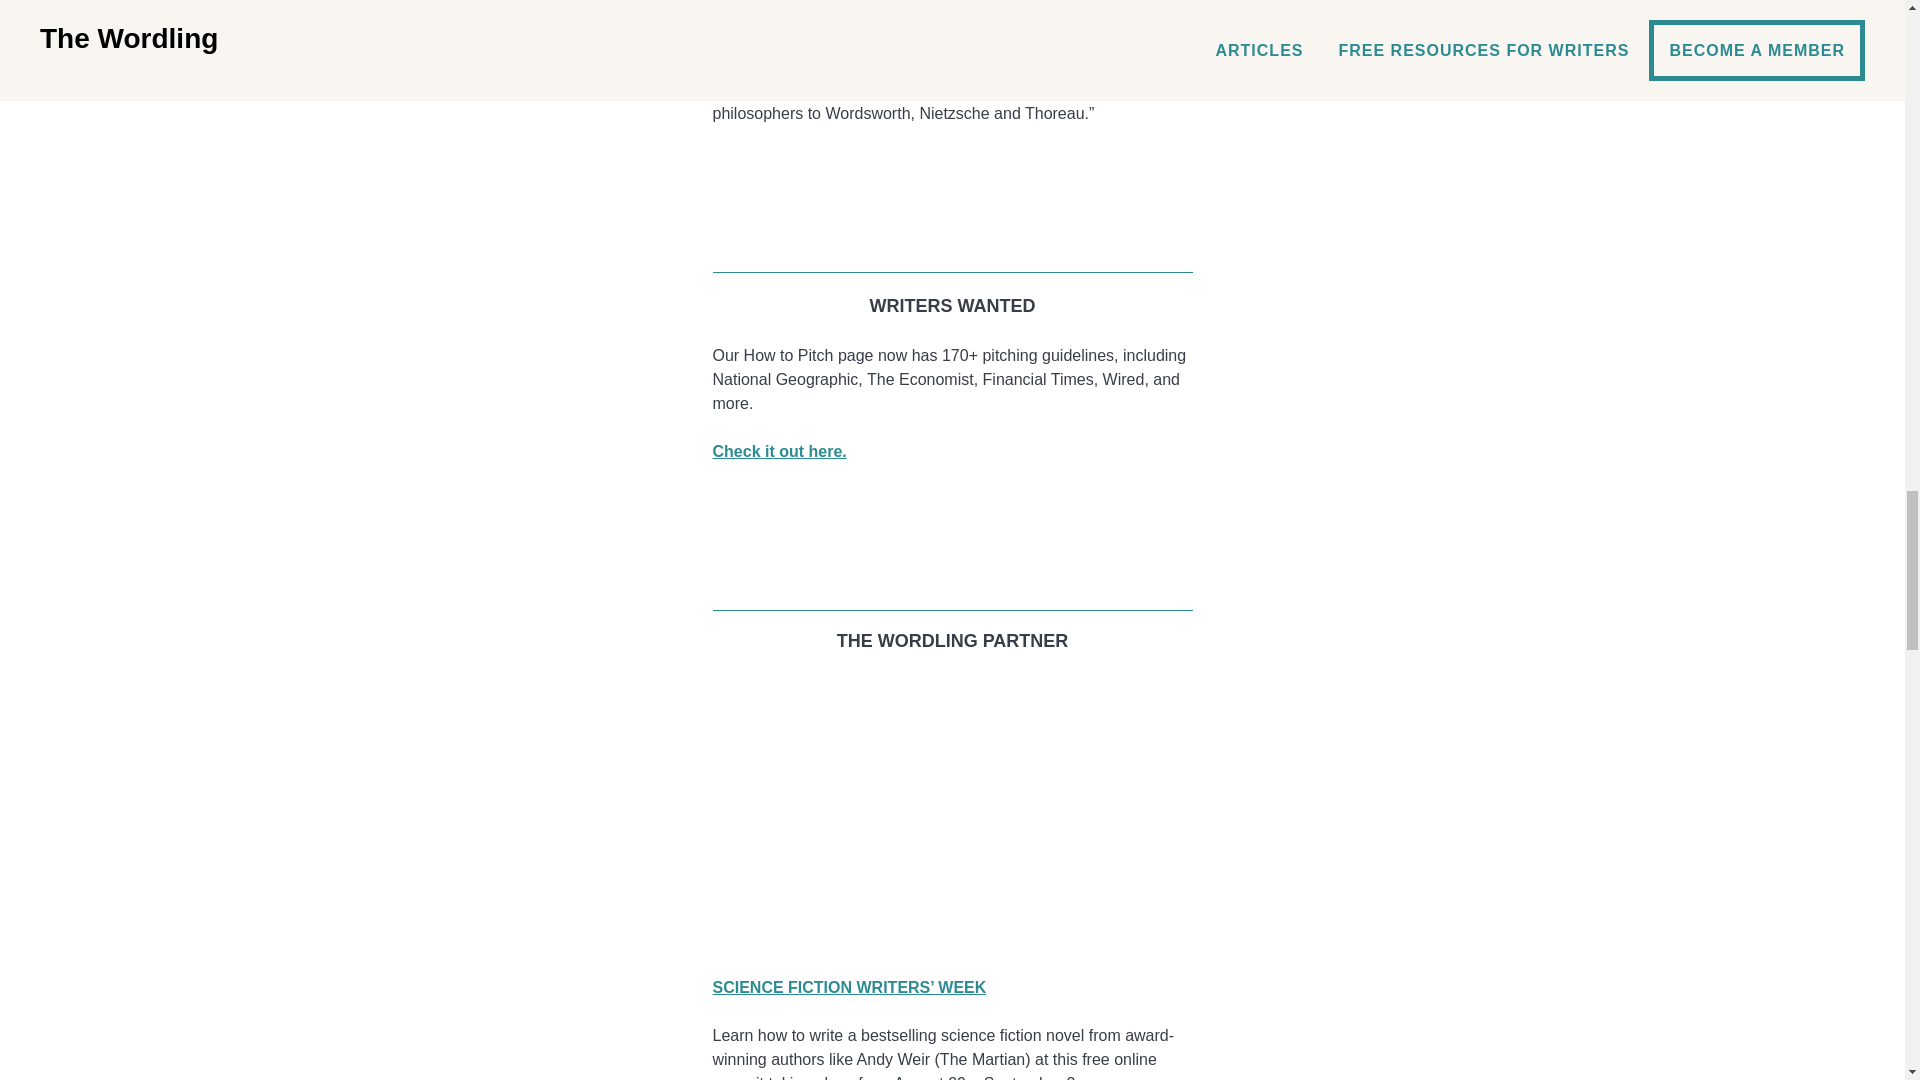  Describe the element at coordinates (952, 162) in the screenshot. I see `facebook` at that location.